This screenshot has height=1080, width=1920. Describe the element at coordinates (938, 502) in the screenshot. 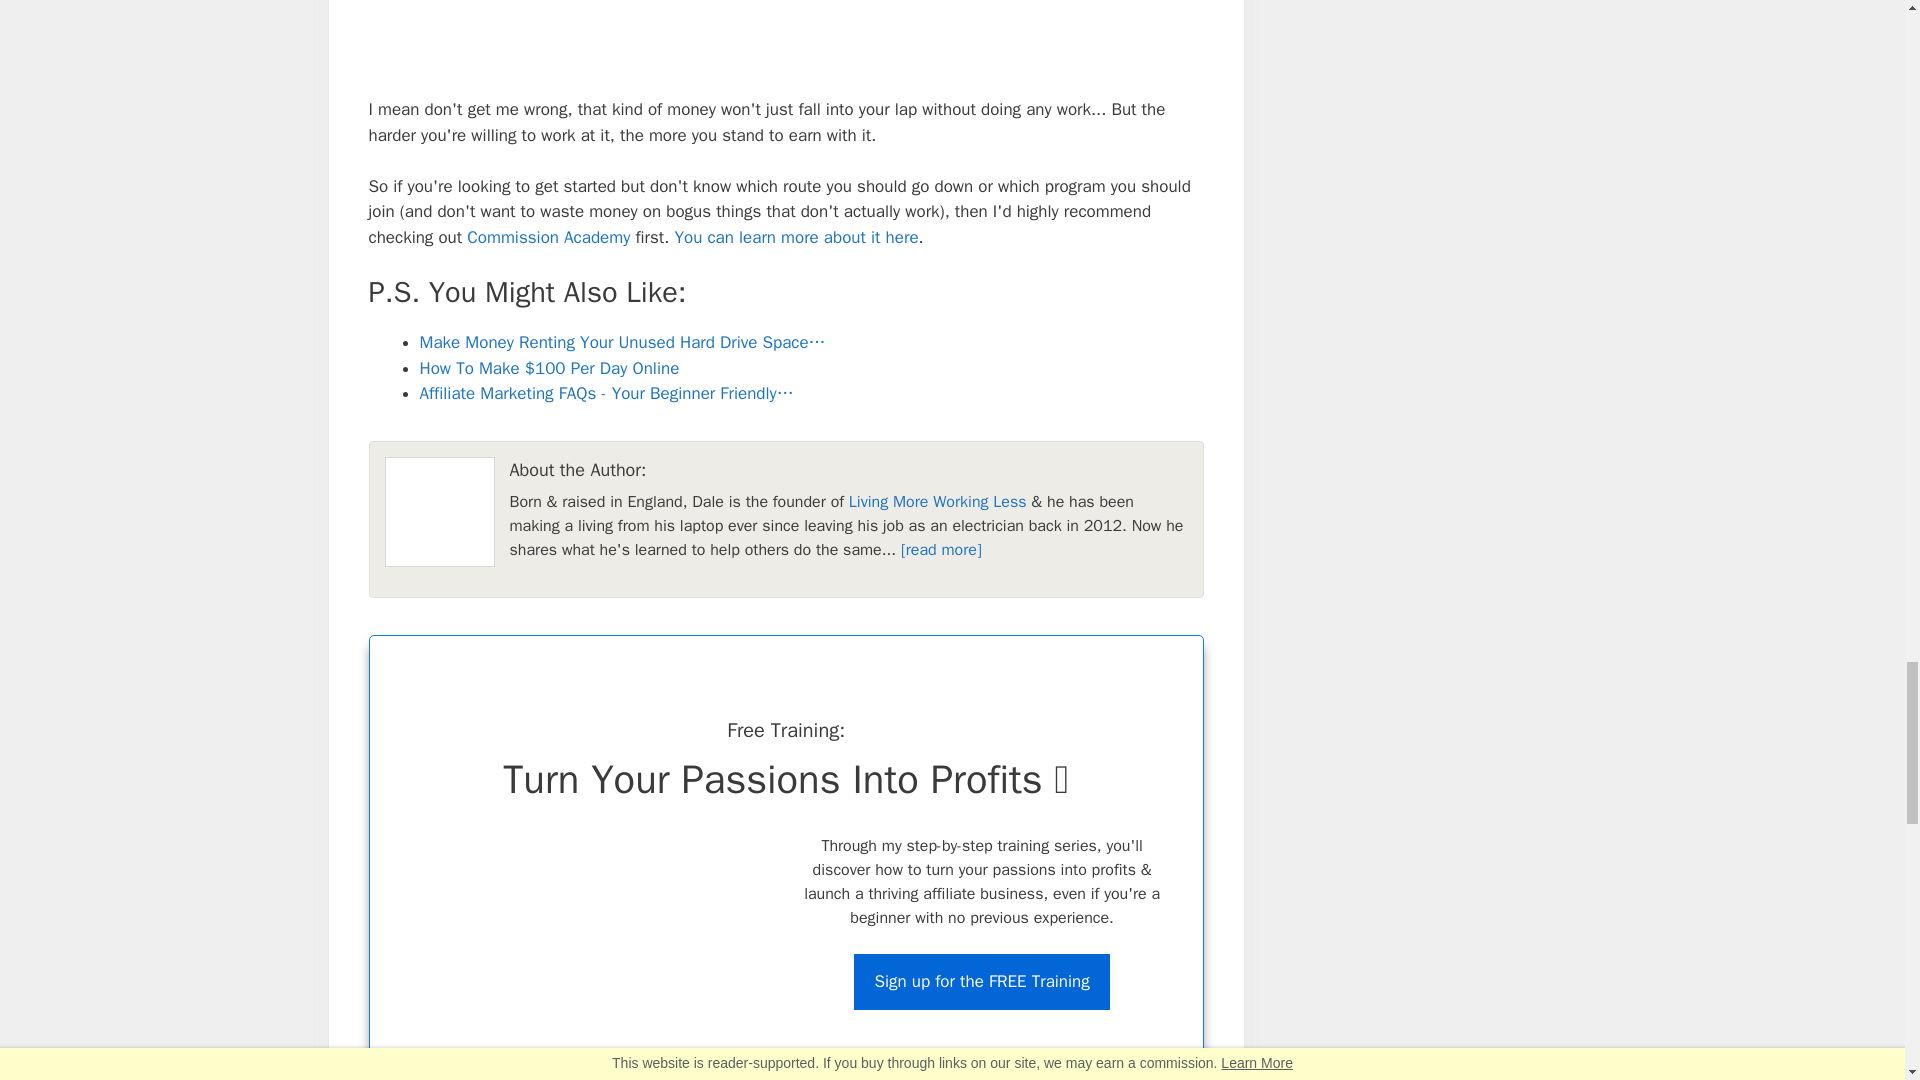

I see `Living More Working Less` at that location.